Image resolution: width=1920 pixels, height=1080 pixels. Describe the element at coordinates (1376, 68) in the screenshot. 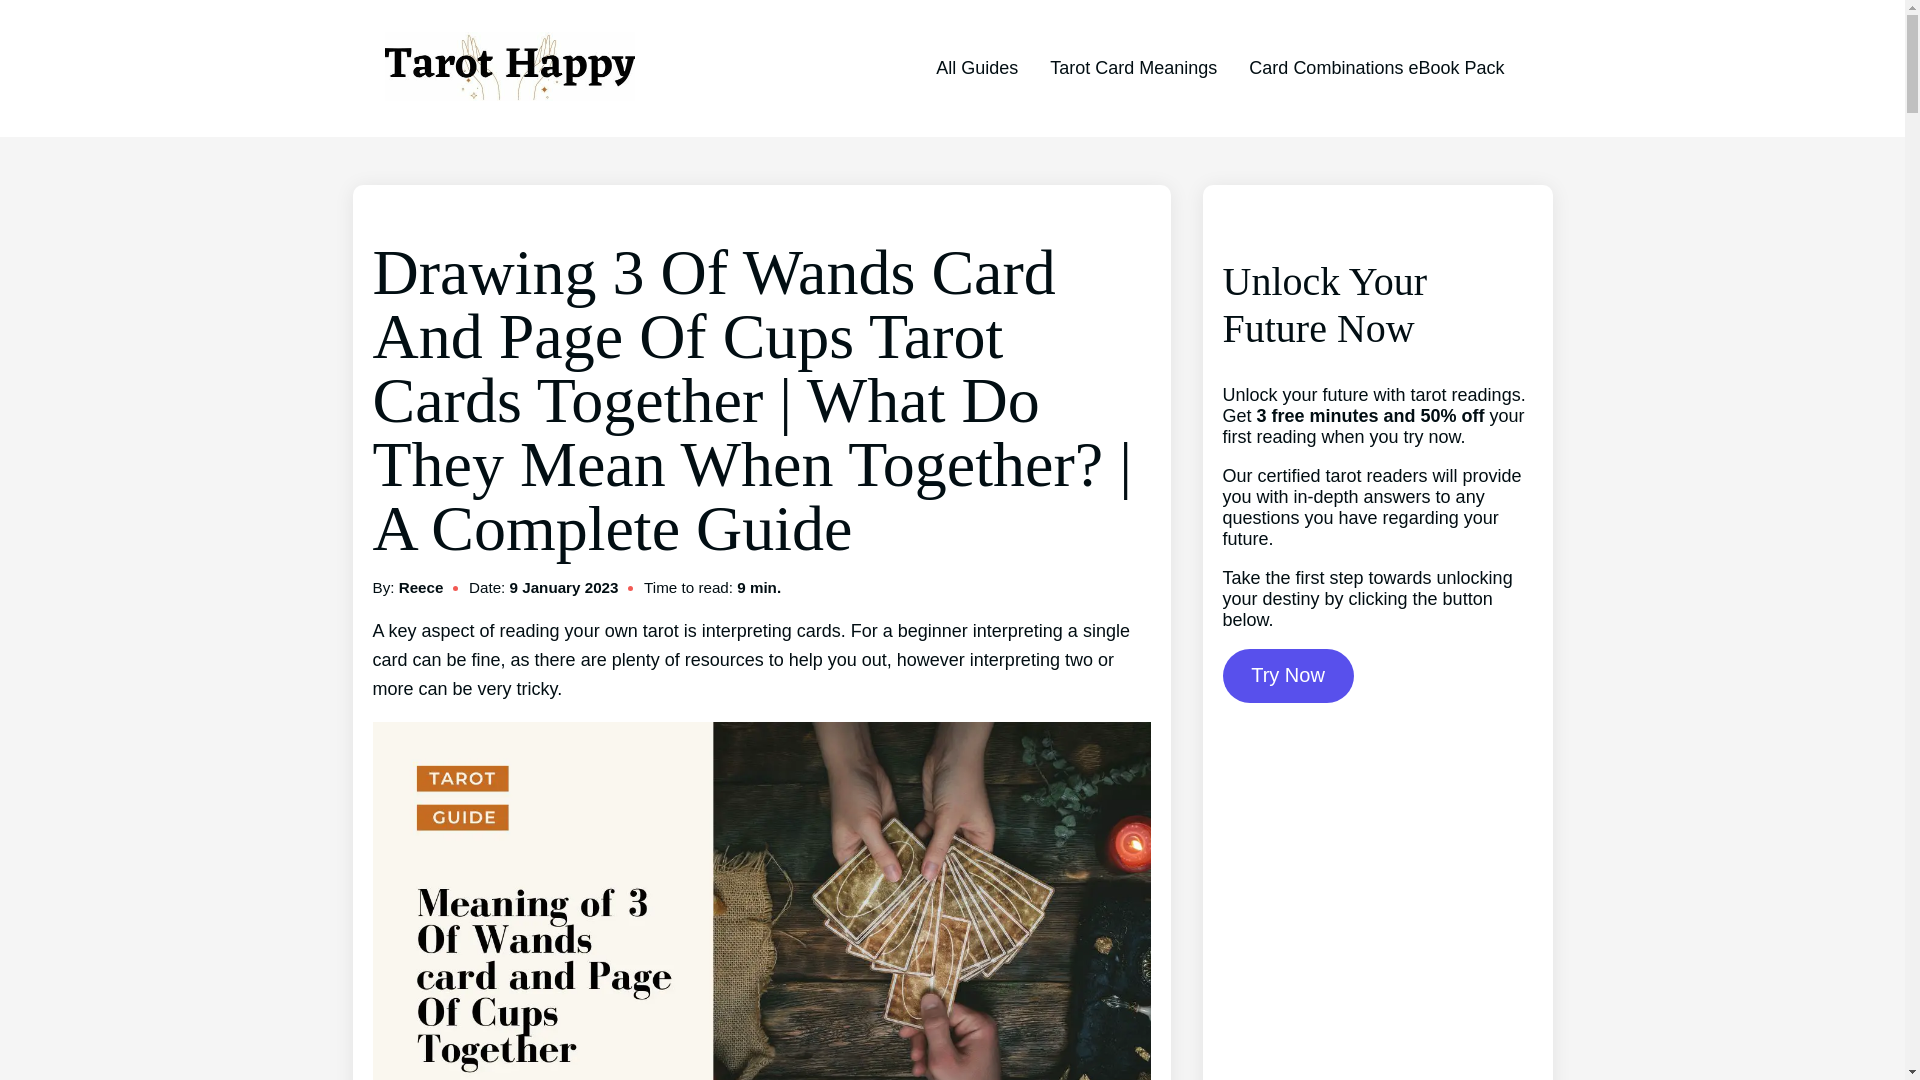

I see `Card Combinations eBook Pack` at that location.